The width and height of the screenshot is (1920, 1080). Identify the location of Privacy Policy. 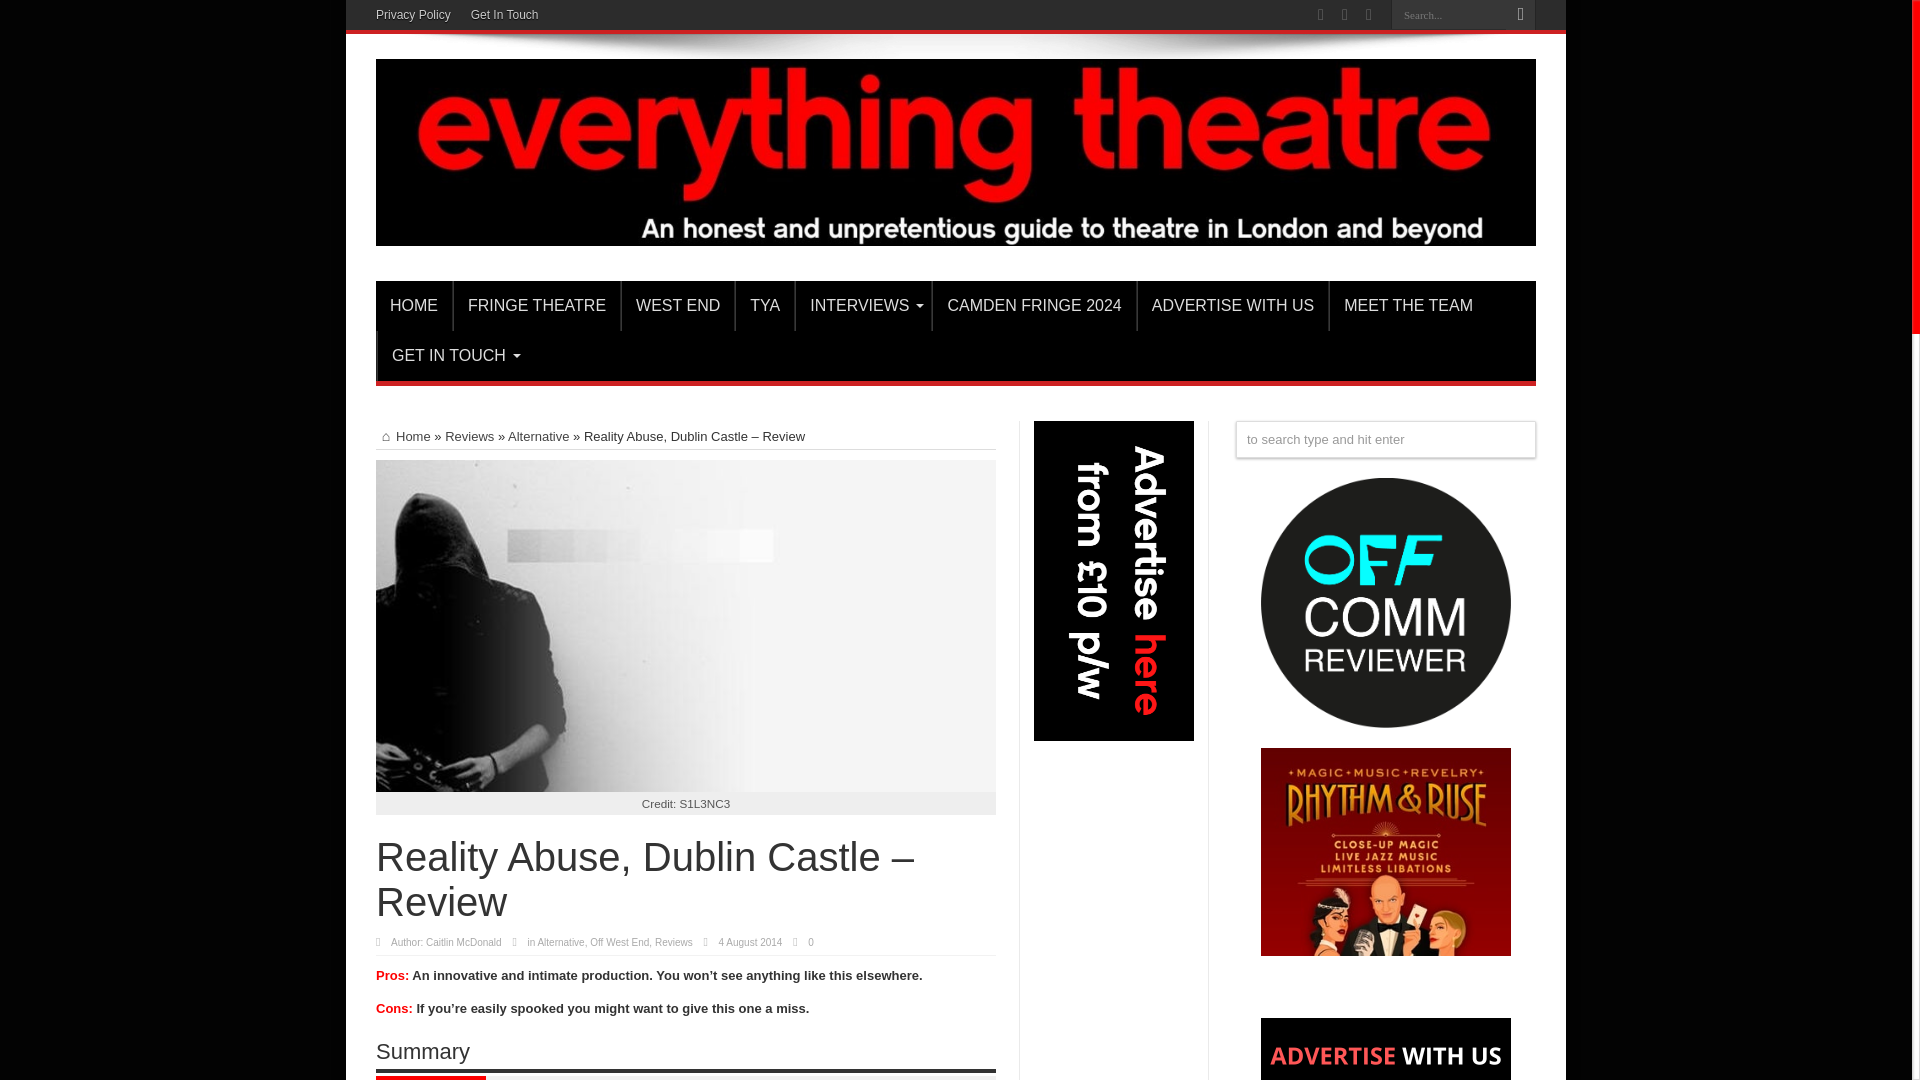
(414, 15).